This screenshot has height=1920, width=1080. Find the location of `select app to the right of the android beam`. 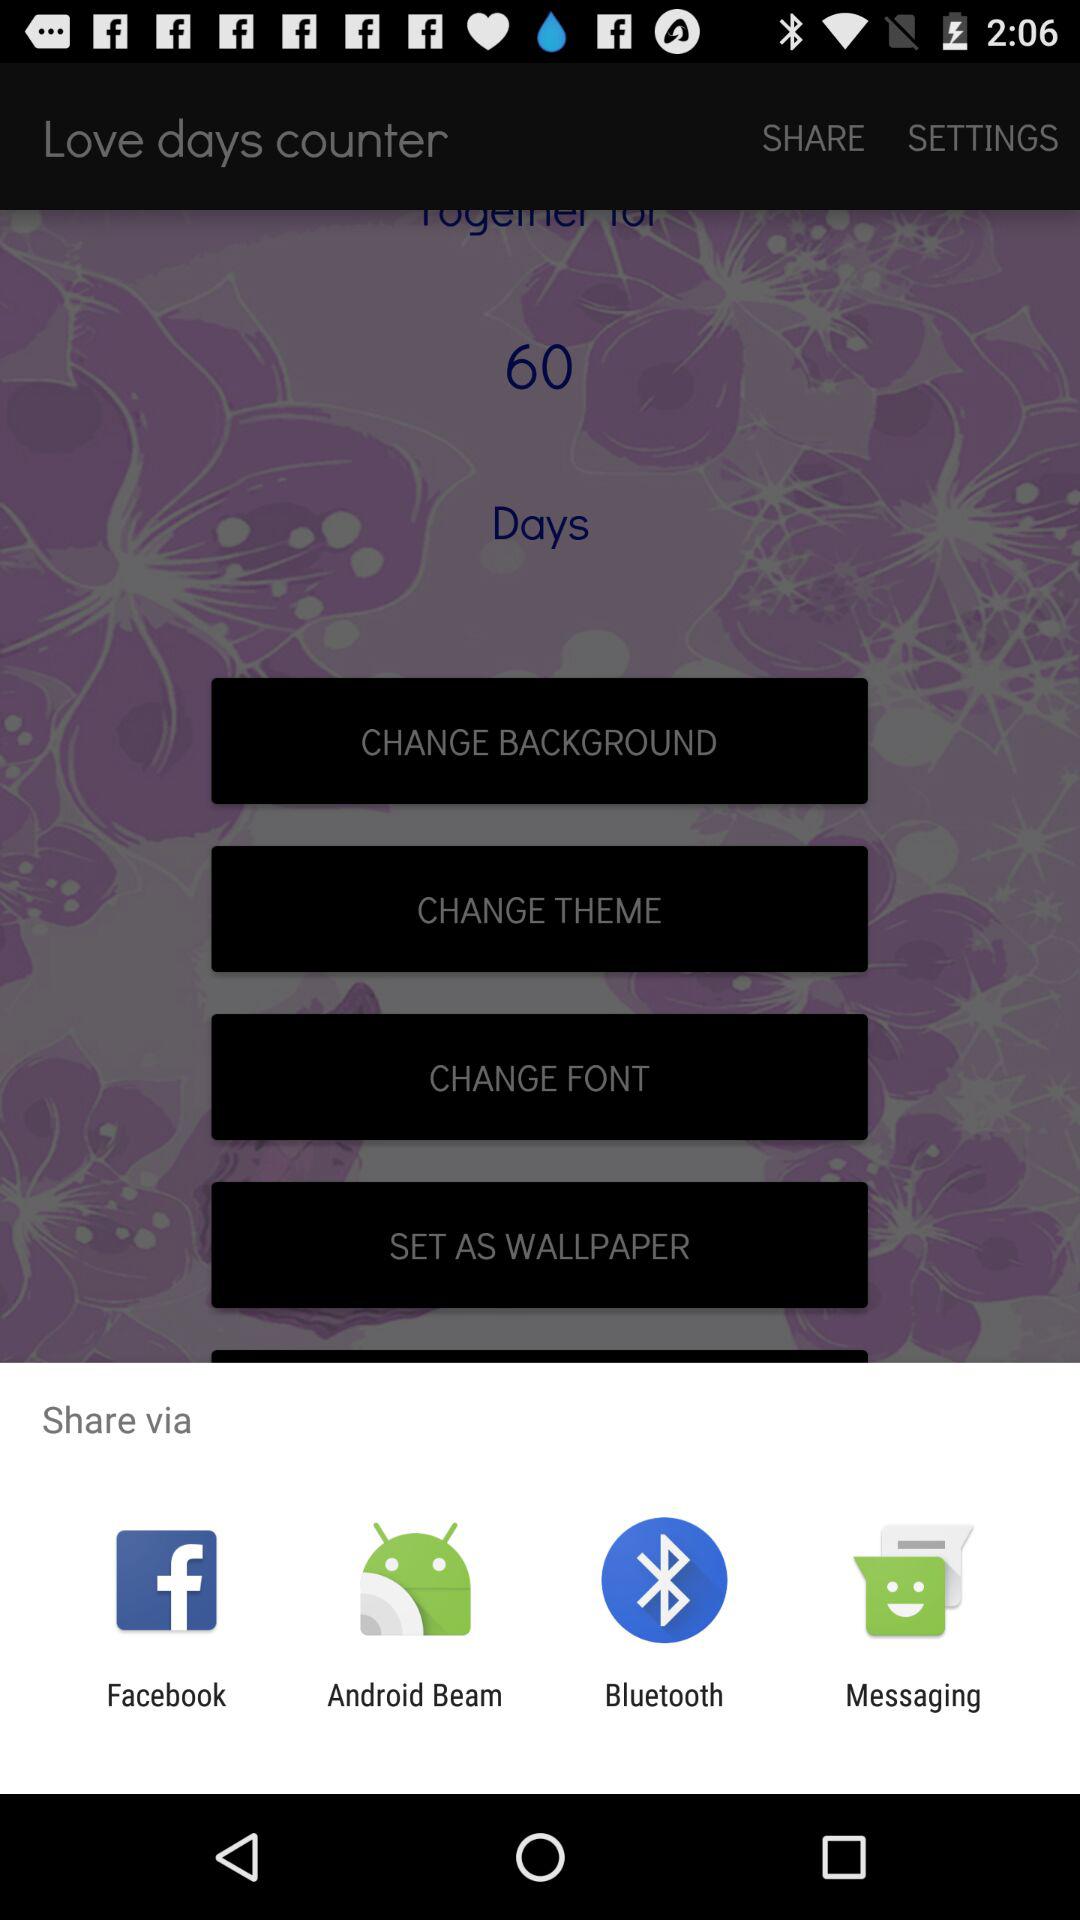

select app to the right of the android beam is located at coordinates (664, 1712).